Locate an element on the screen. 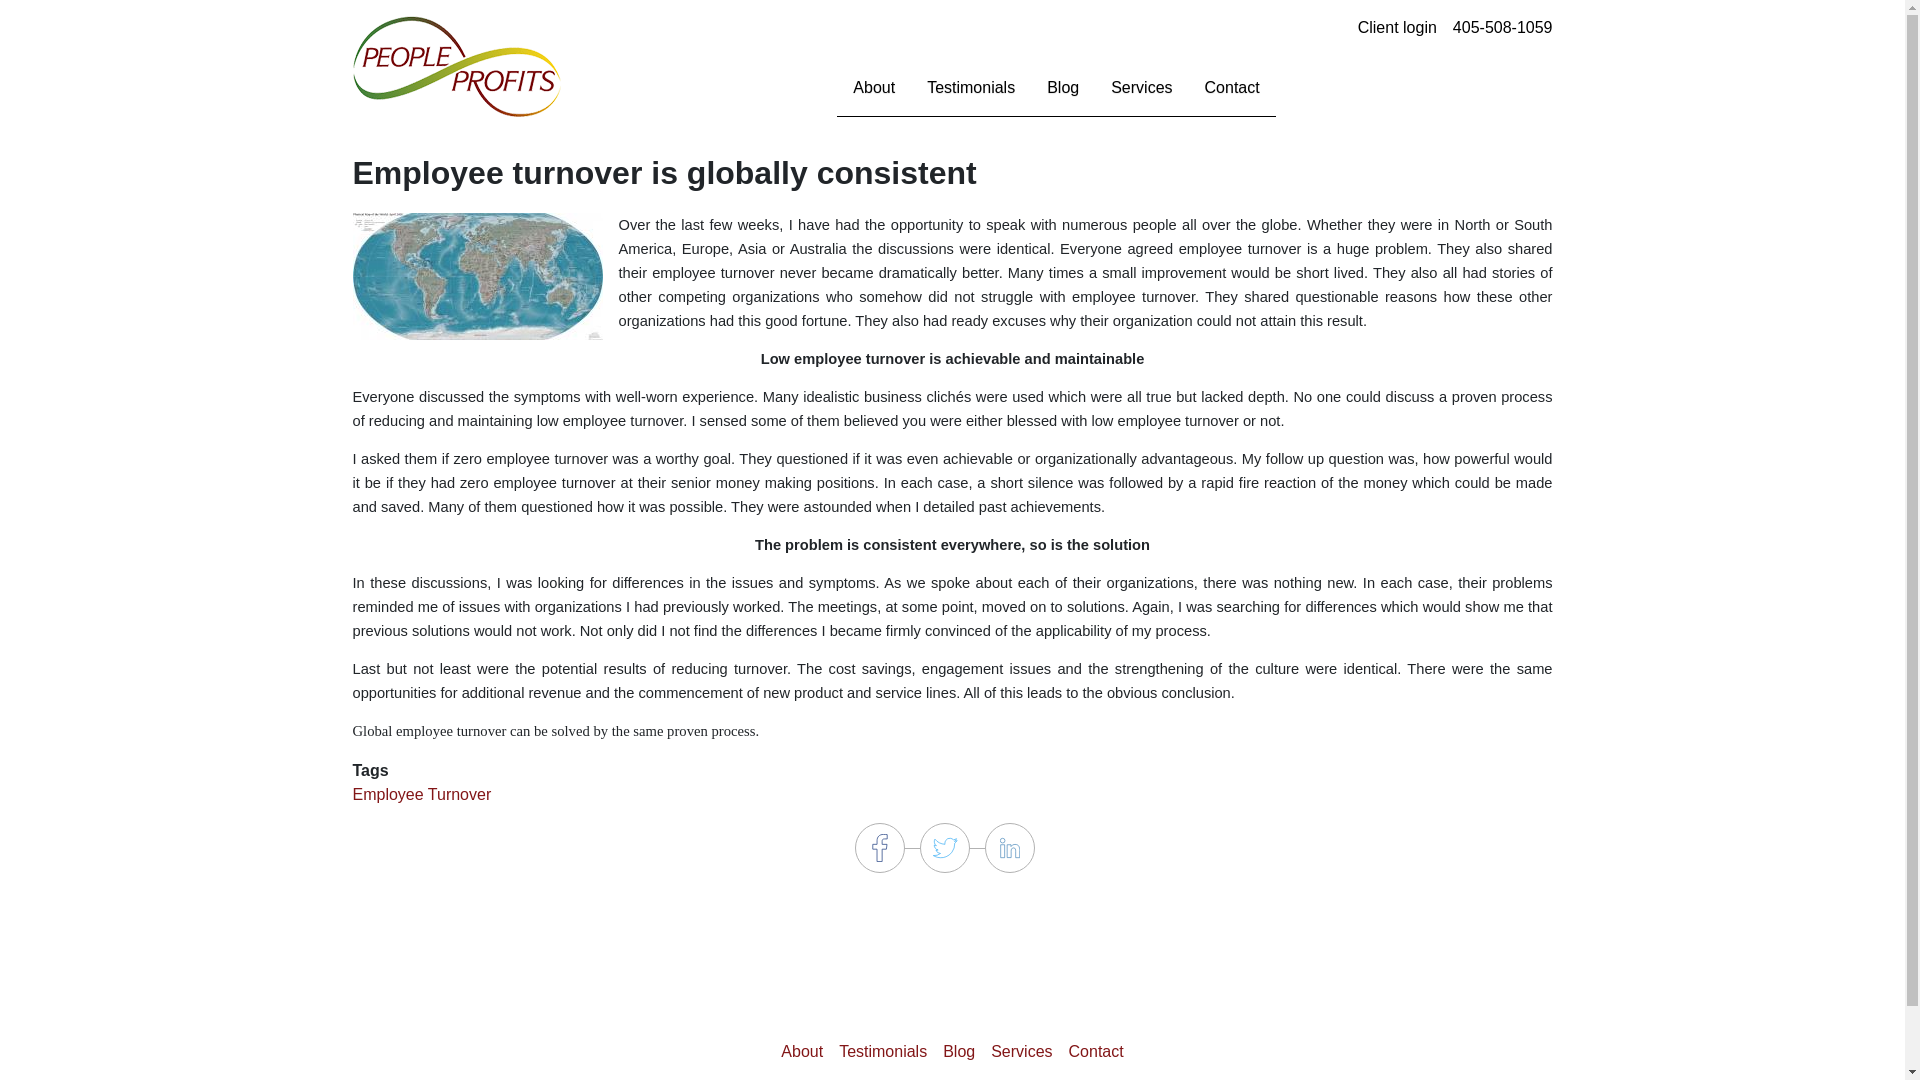  Client login is located at coordinates (1396, 27).